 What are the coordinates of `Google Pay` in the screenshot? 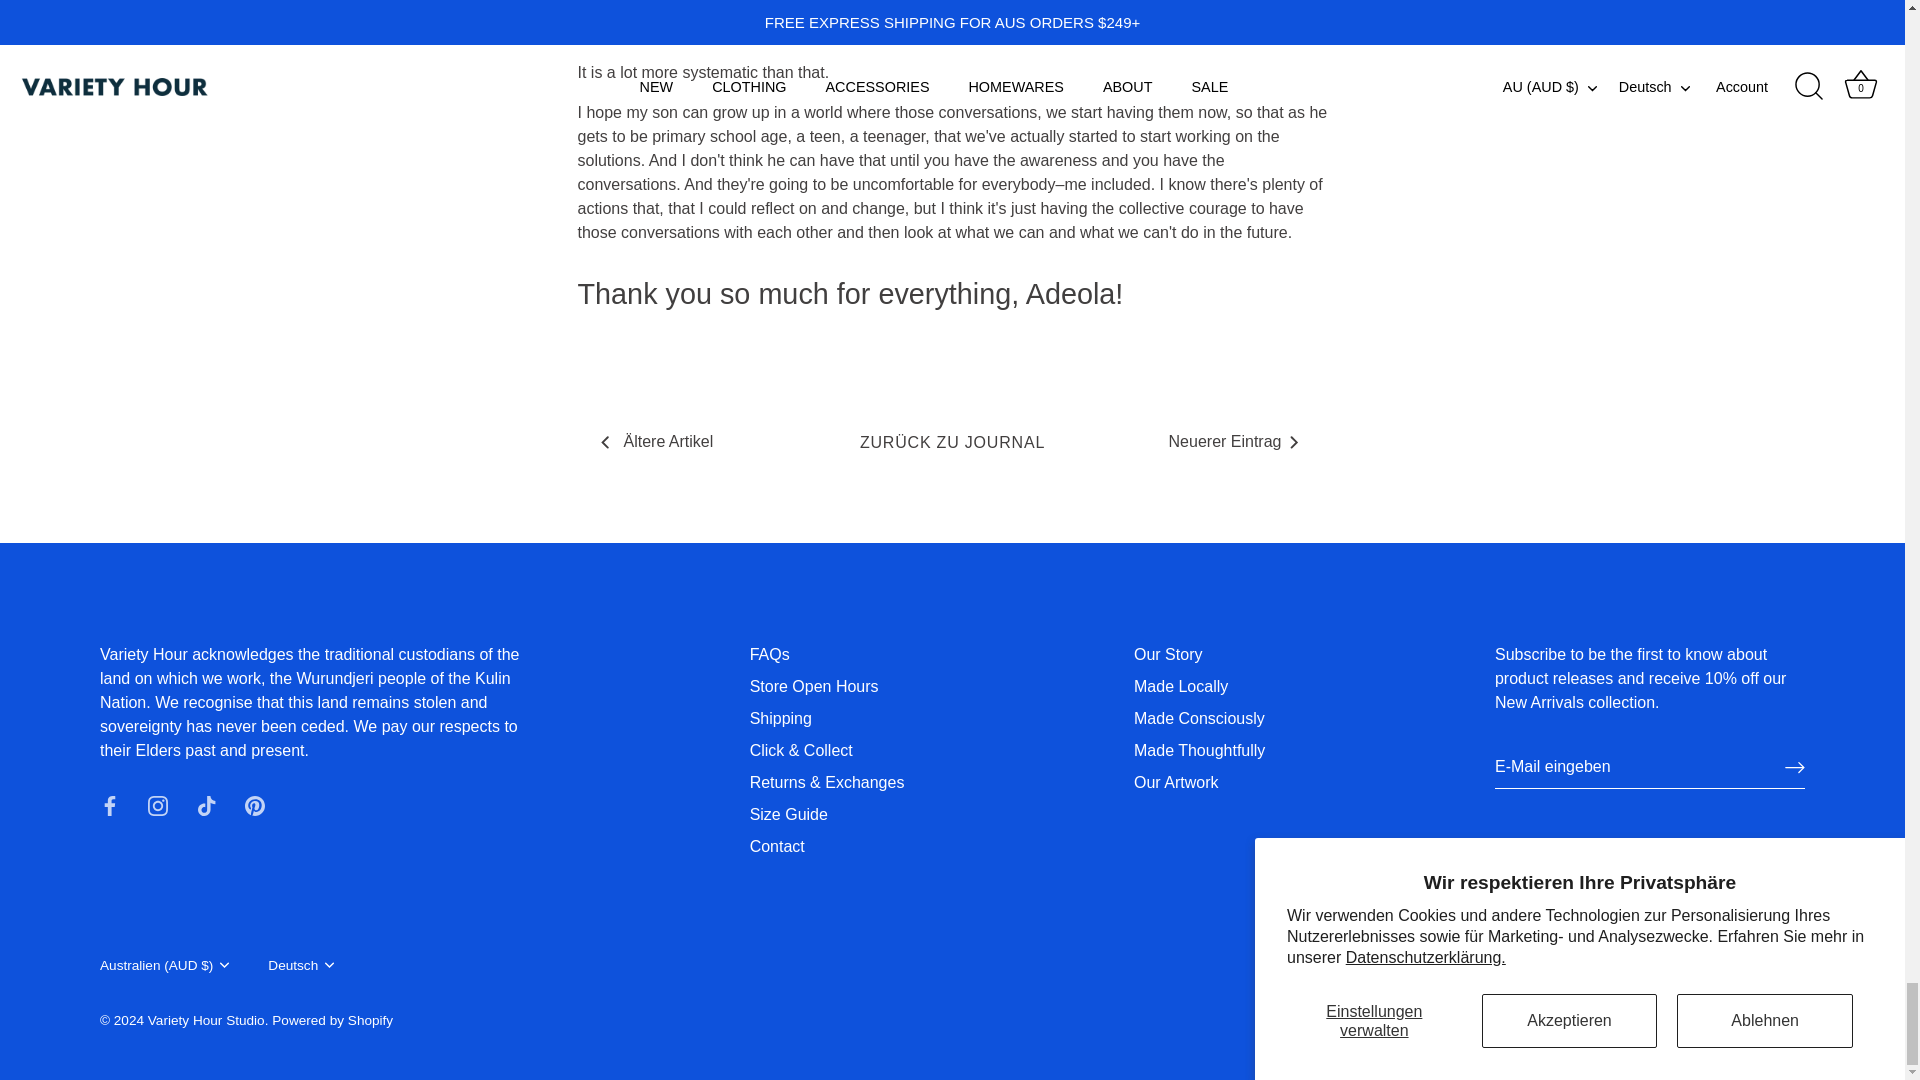 It's located at (1501, 968).